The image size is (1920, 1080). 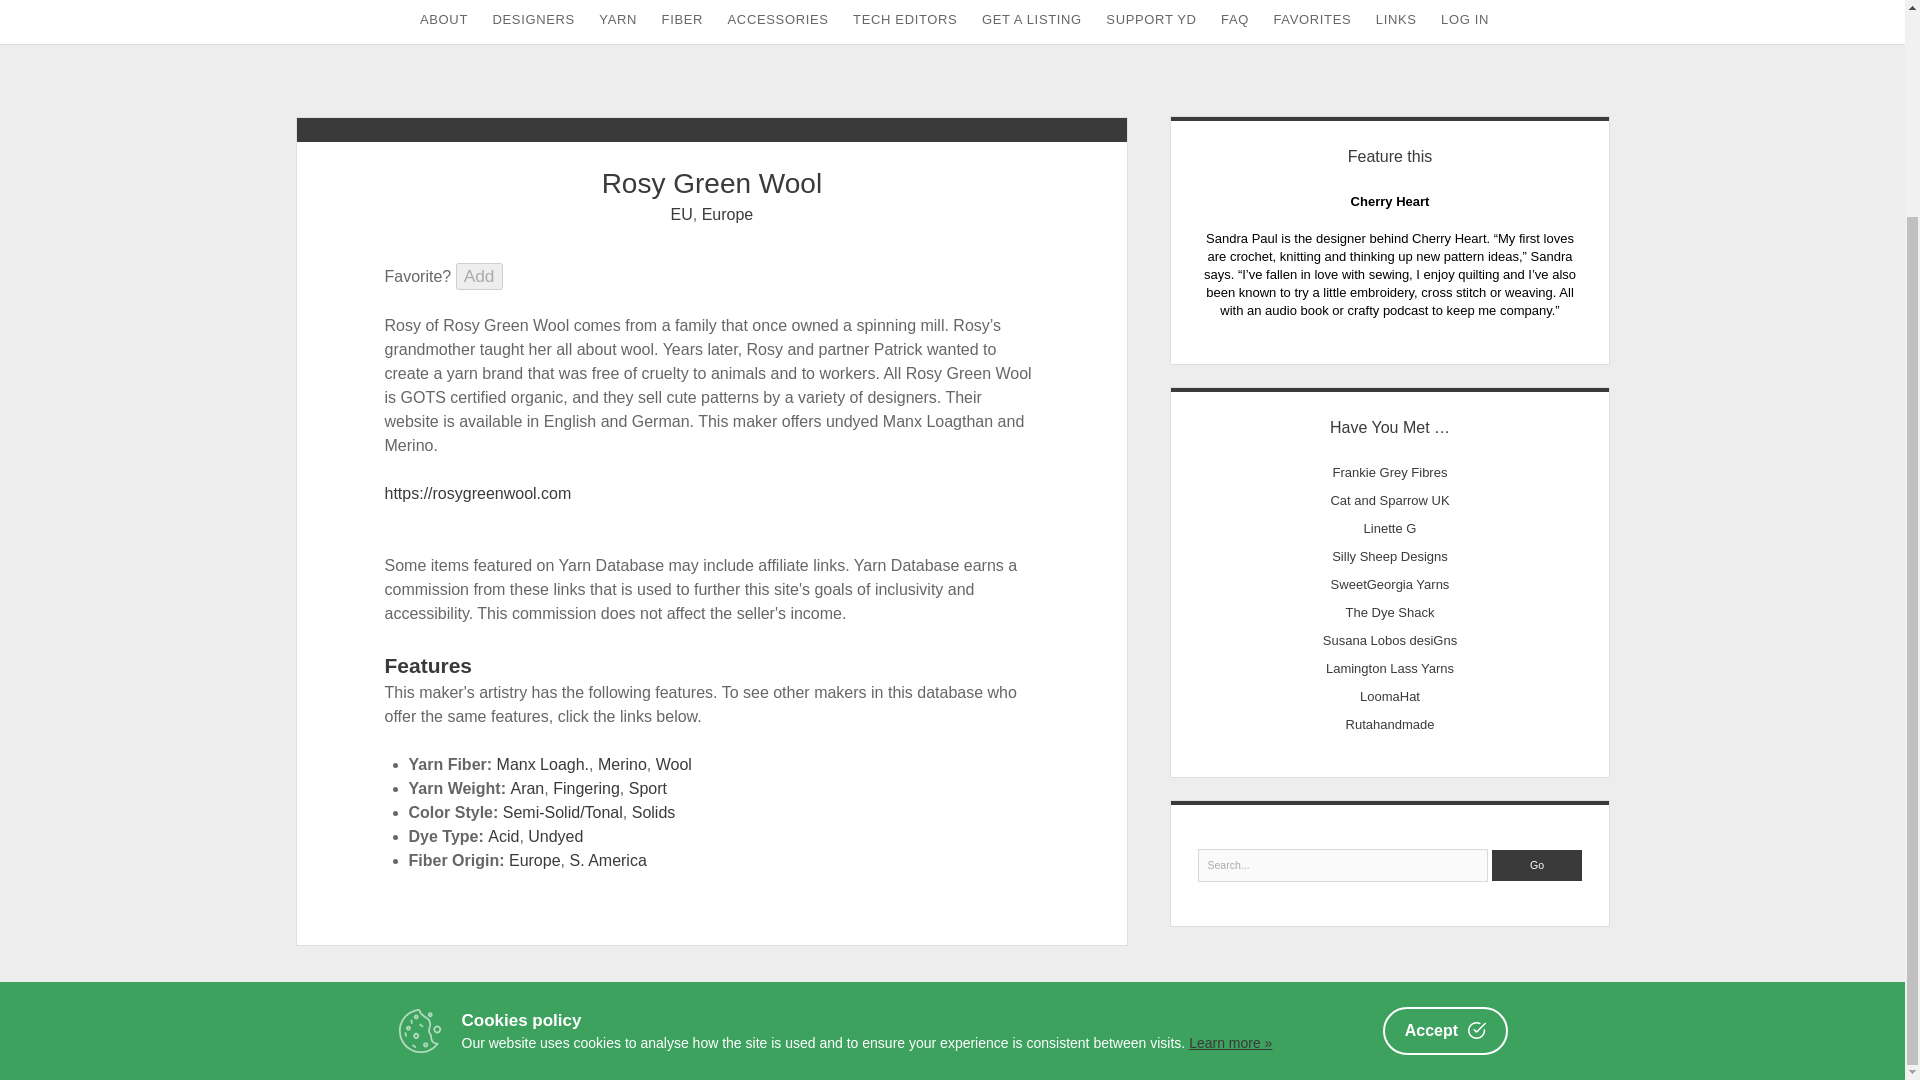 I want to click on FAVORITES, so click(x=1312, y=22).